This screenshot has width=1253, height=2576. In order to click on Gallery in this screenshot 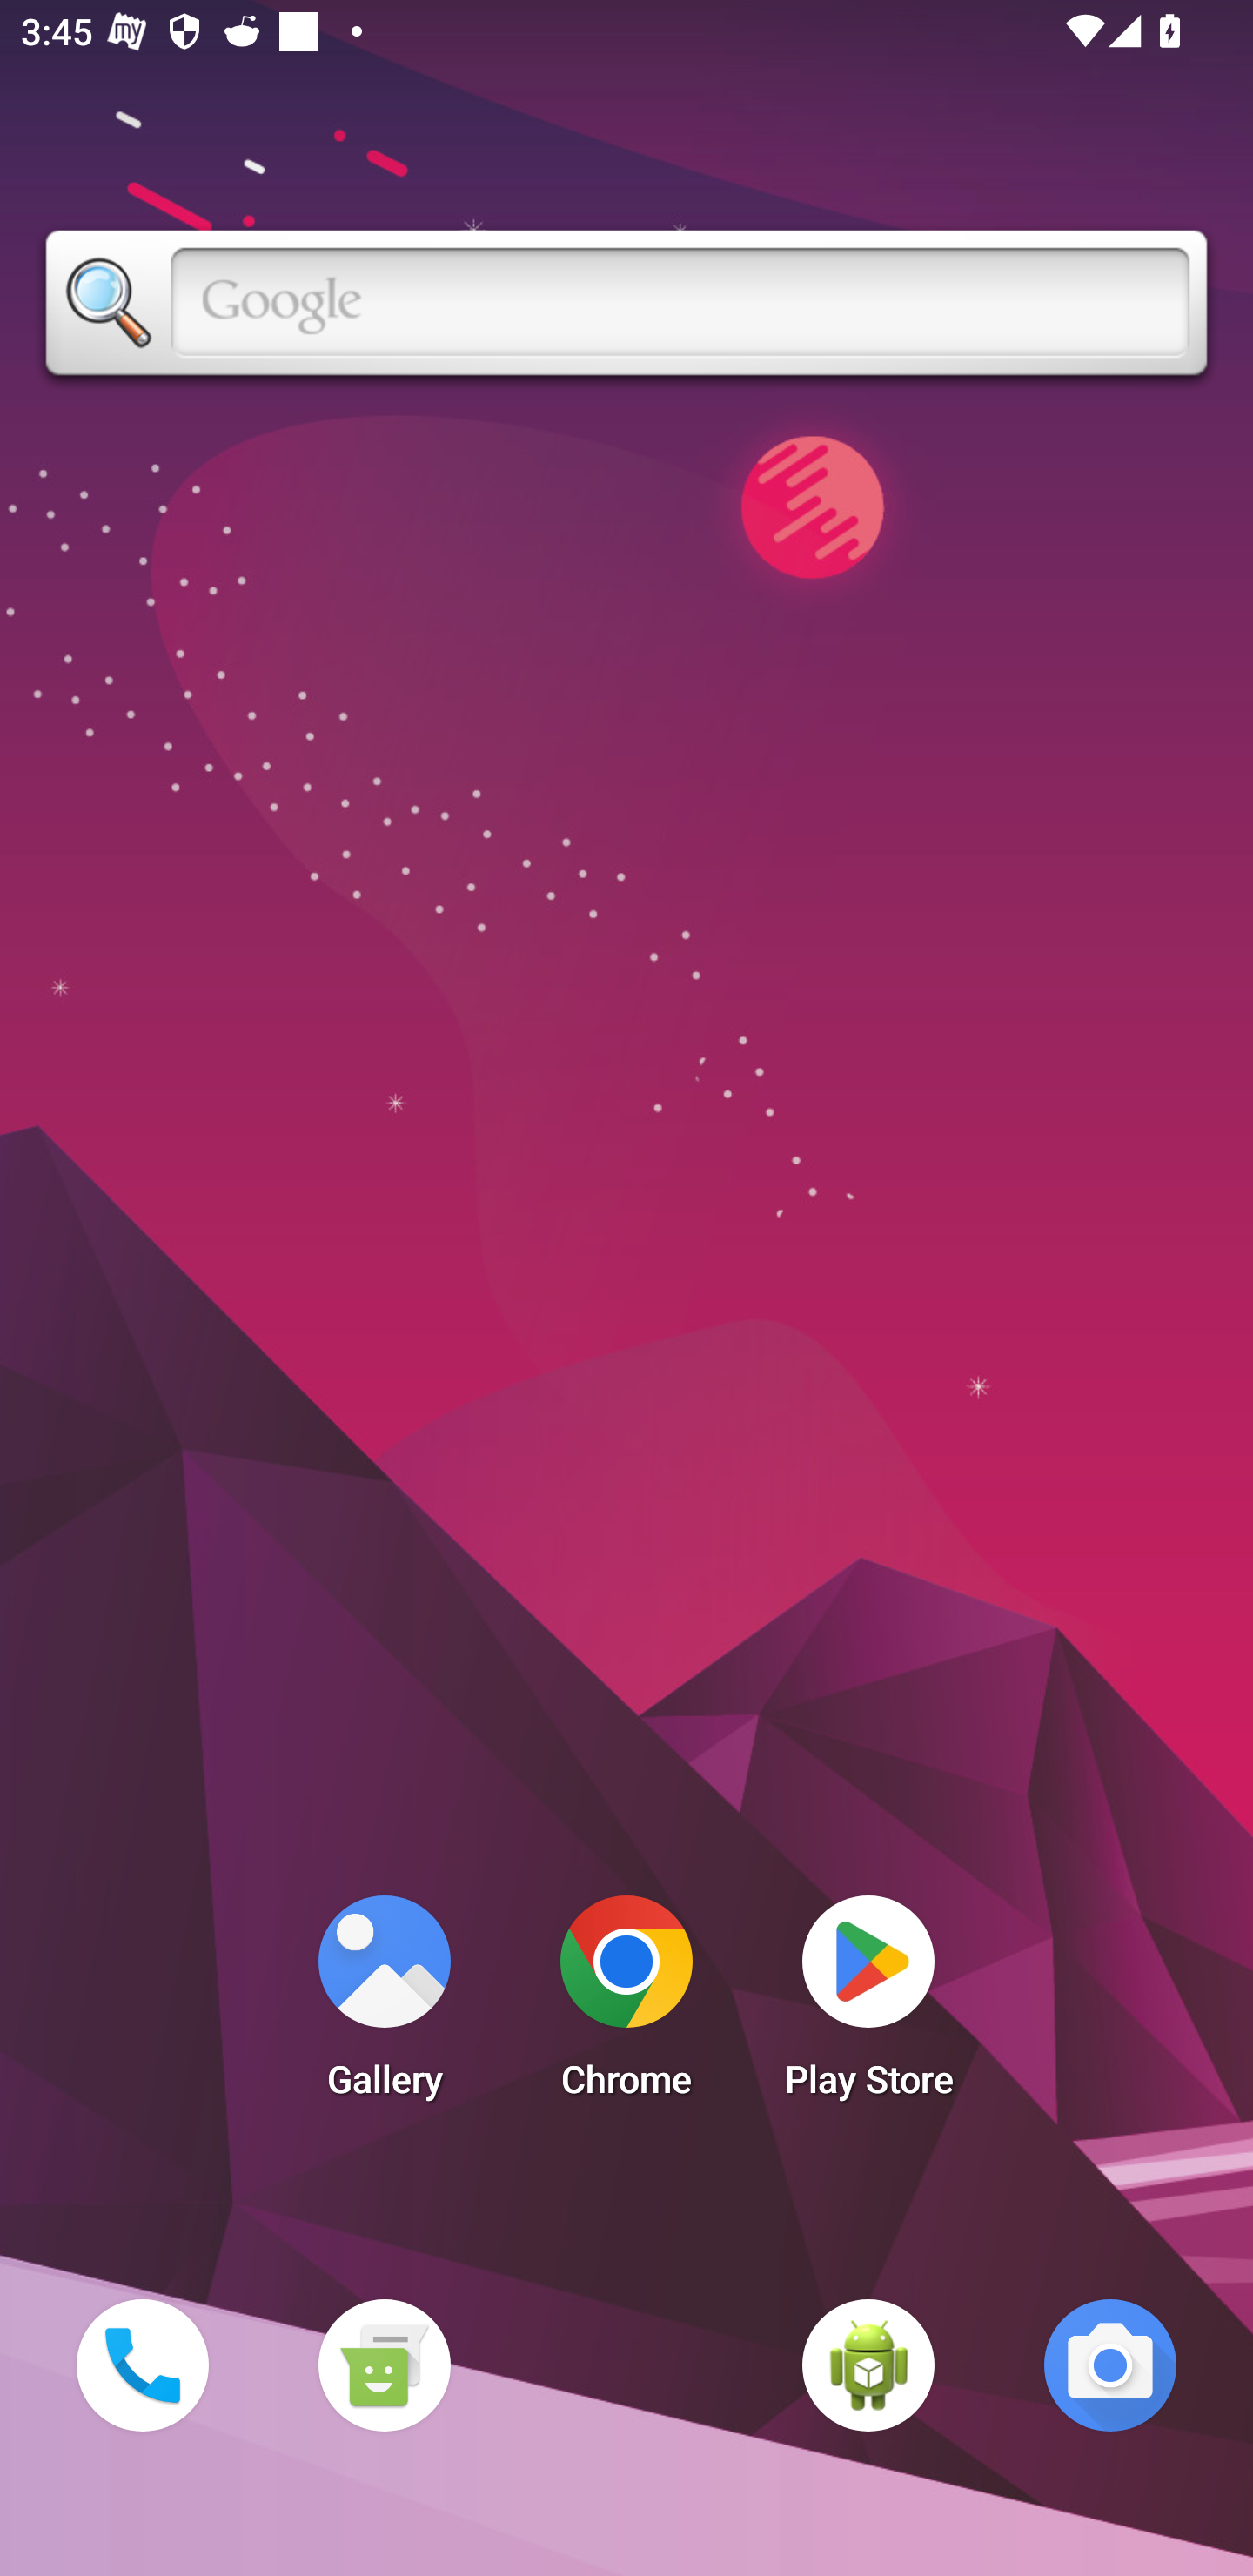, I will do `click(384, 2005)`.